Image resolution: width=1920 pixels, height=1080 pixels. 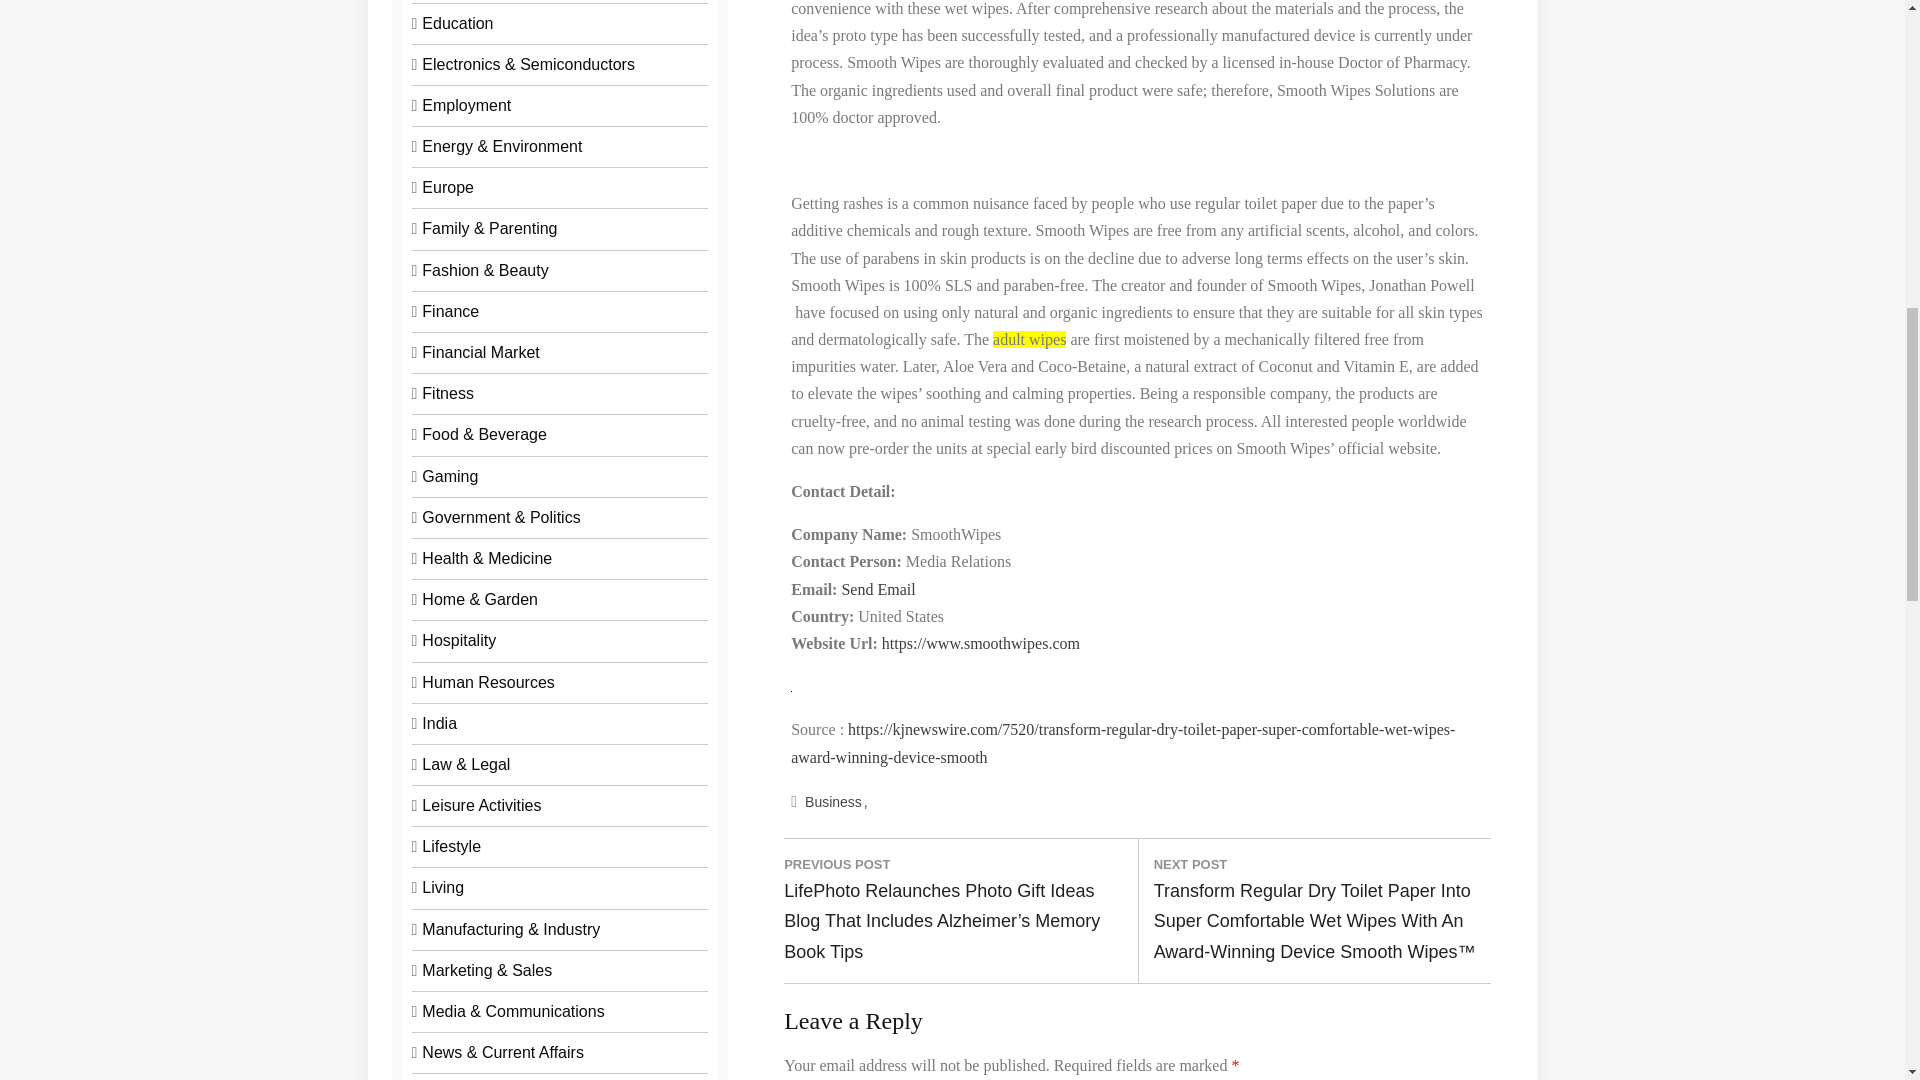 What do you see at coordinates (466, 106) in the screenshot?
I see `Employment` at bounding box center [466, 106].